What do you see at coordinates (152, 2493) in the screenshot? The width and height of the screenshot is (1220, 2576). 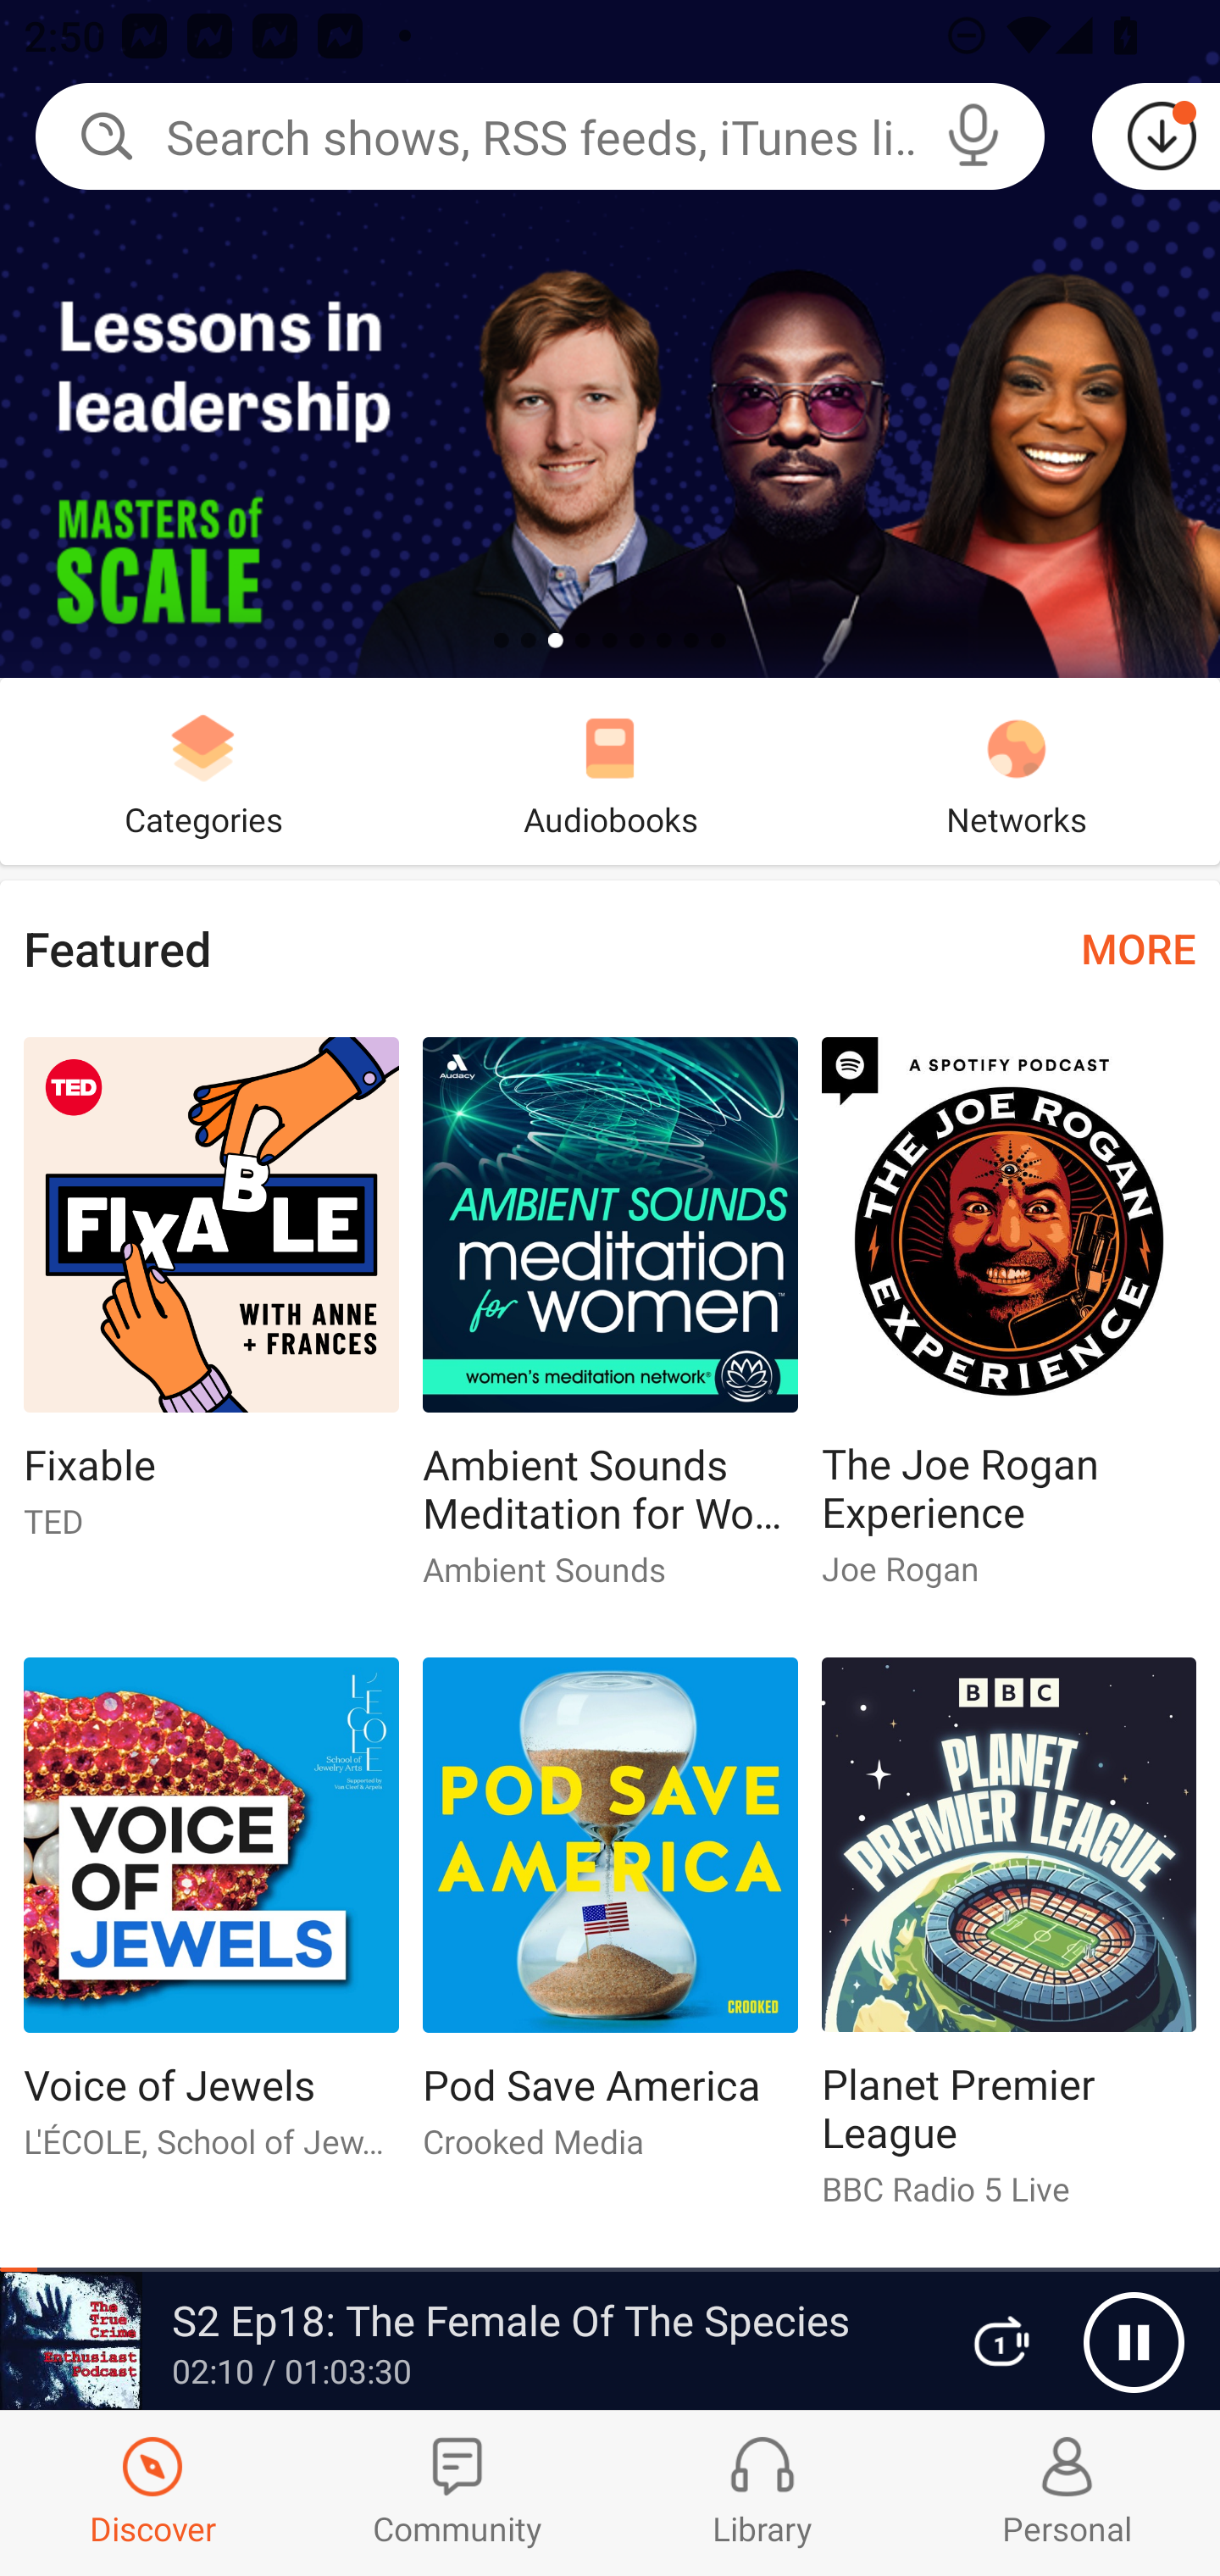 I see `Discover` at bounding box center [152, 2493].